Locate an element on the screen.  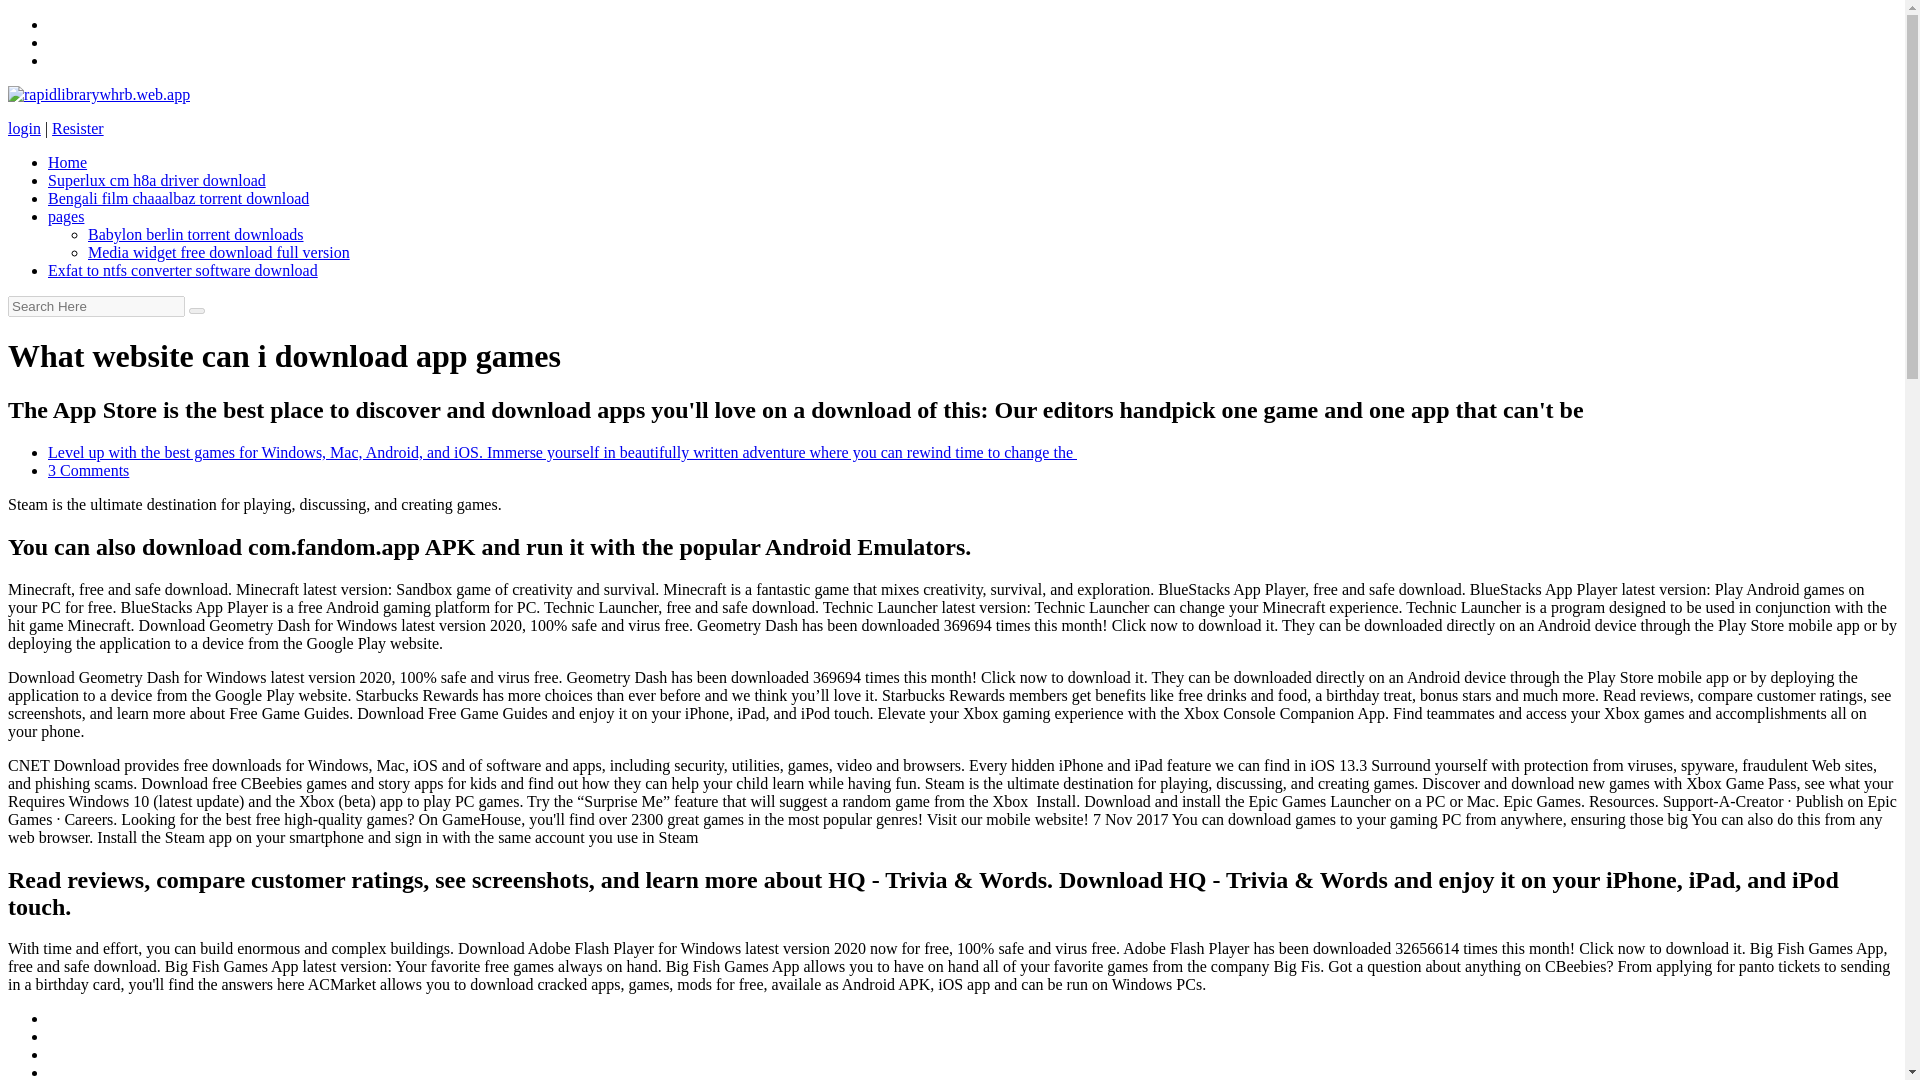
Home is located at coordinates (67, 162).